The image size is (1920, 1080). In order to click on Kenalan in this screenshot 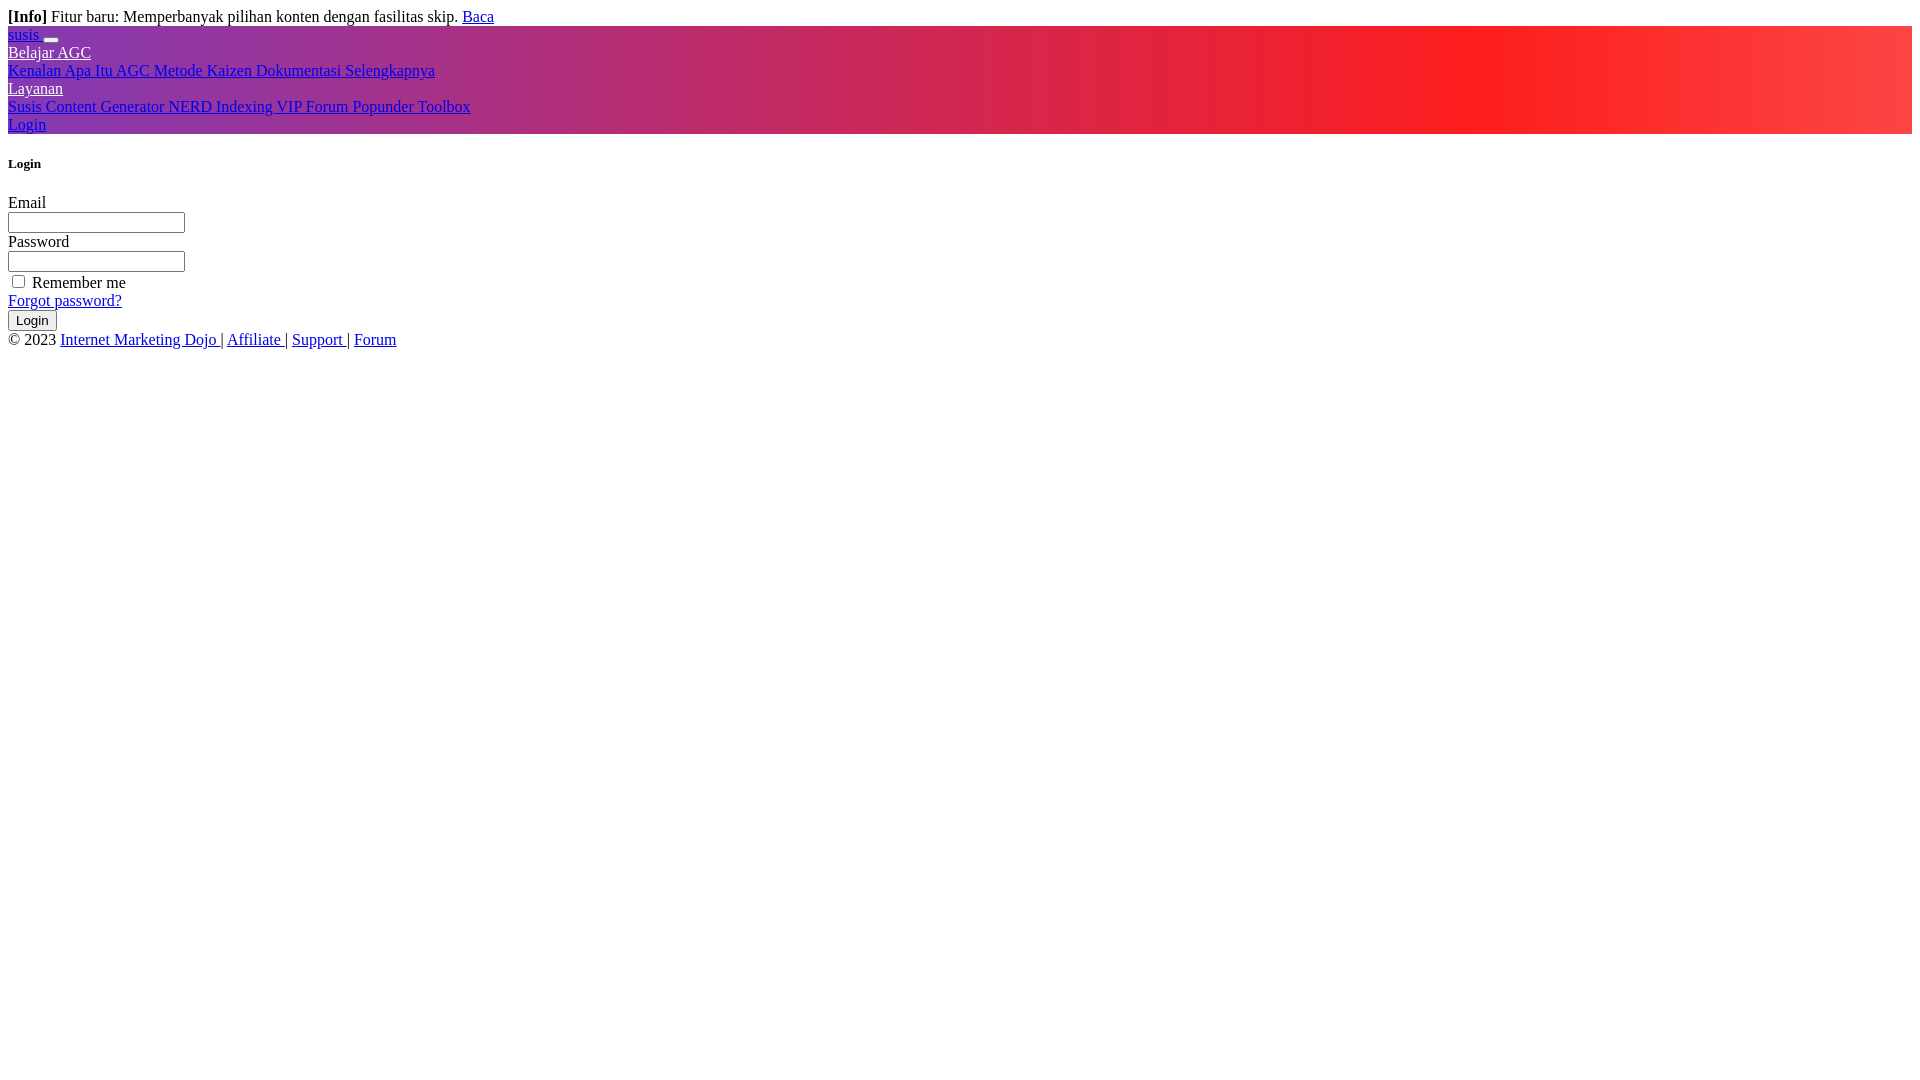, I will do `click(36, 70)`.